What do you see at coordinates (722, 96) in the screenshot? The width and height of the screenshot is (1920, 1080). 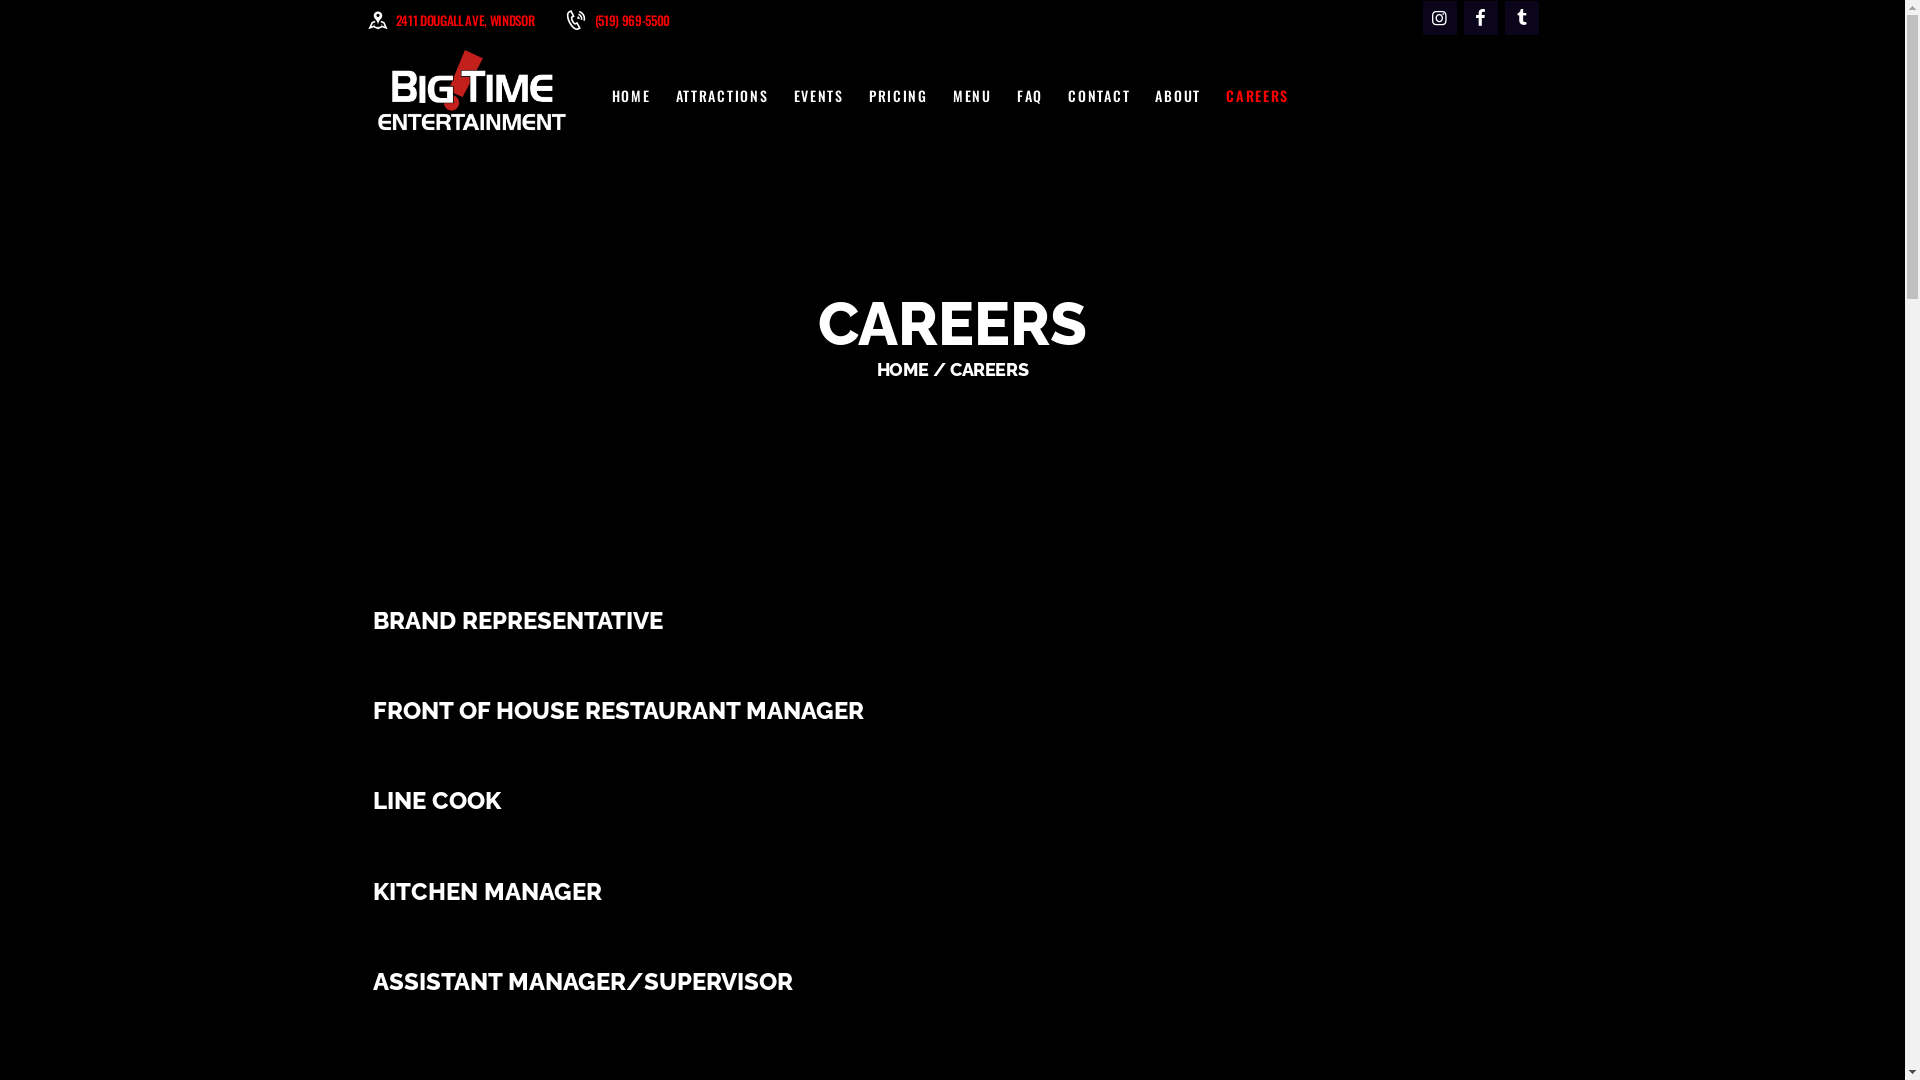 I see `ATTRACTIONS` at bounding box center [722, 96].